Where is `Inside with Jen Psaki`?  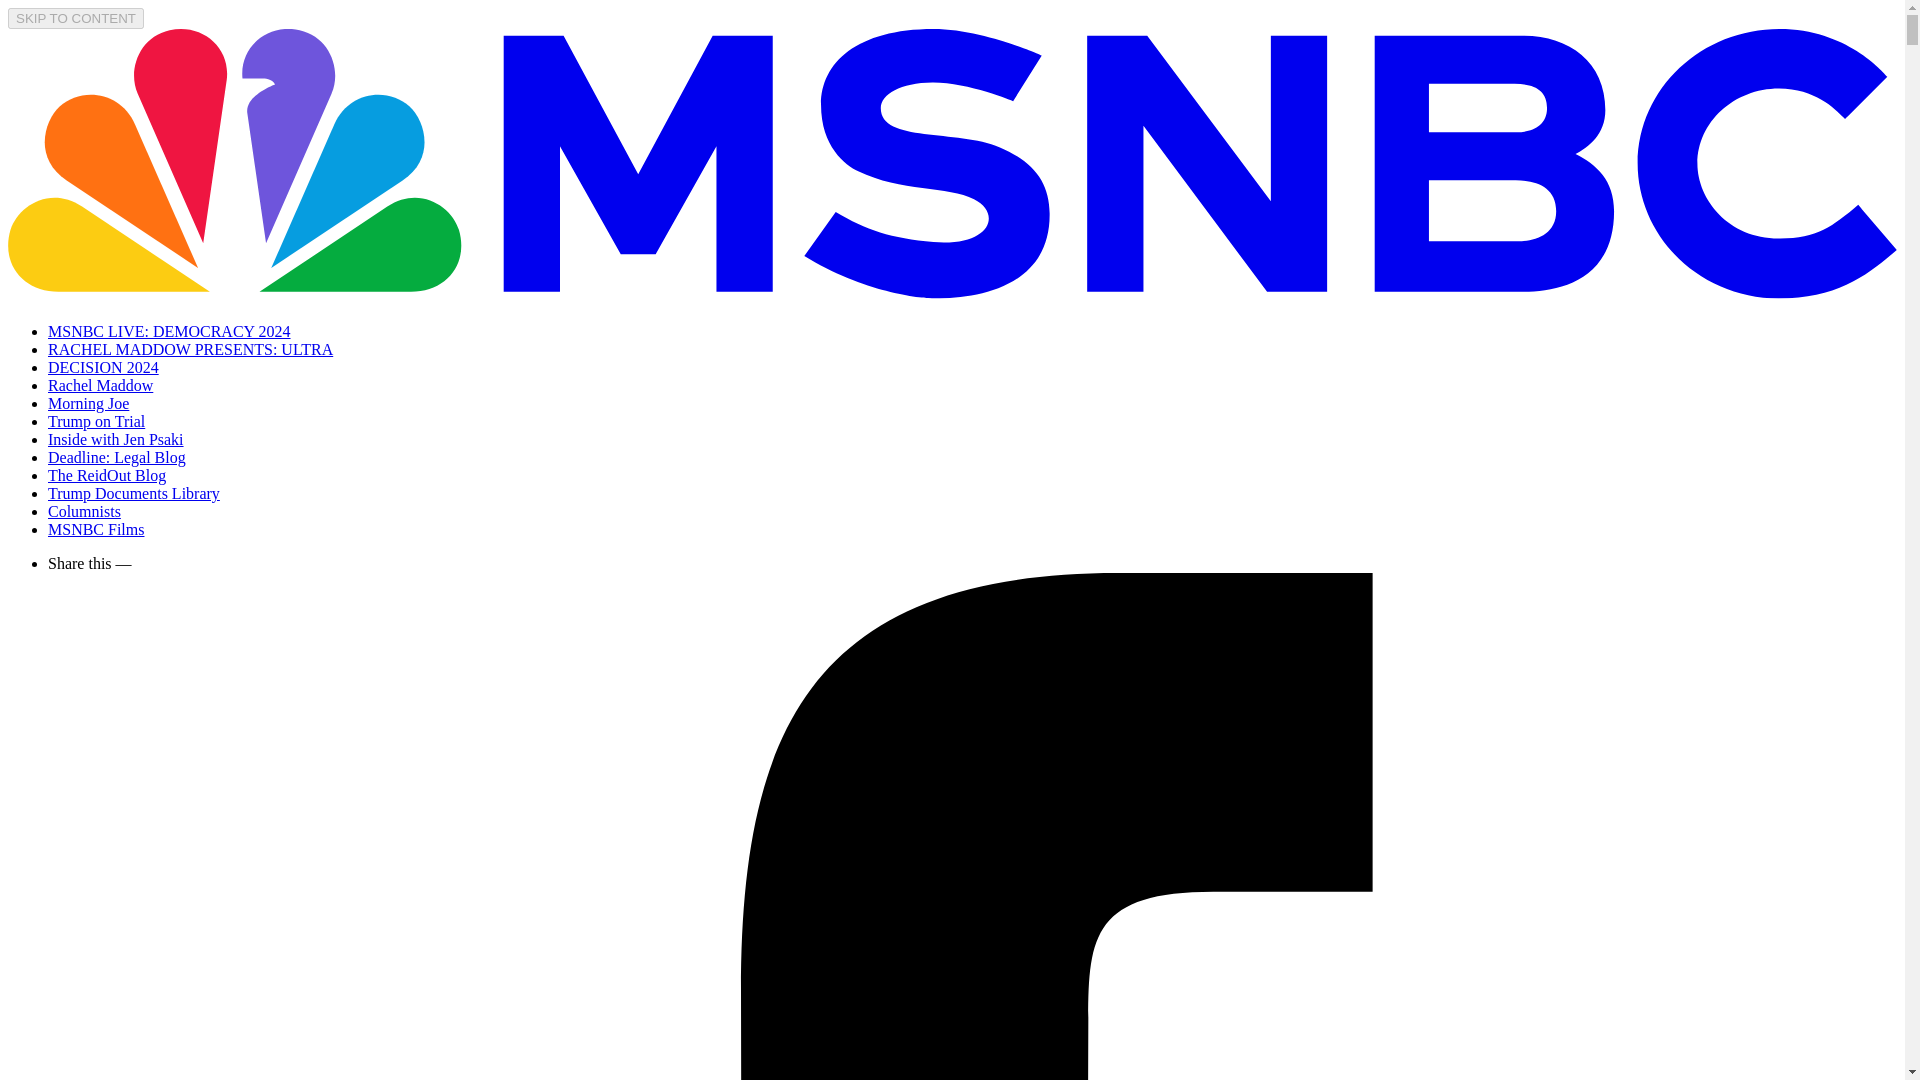
Inside with Jen Psaki is located at coordinates (116, 439).